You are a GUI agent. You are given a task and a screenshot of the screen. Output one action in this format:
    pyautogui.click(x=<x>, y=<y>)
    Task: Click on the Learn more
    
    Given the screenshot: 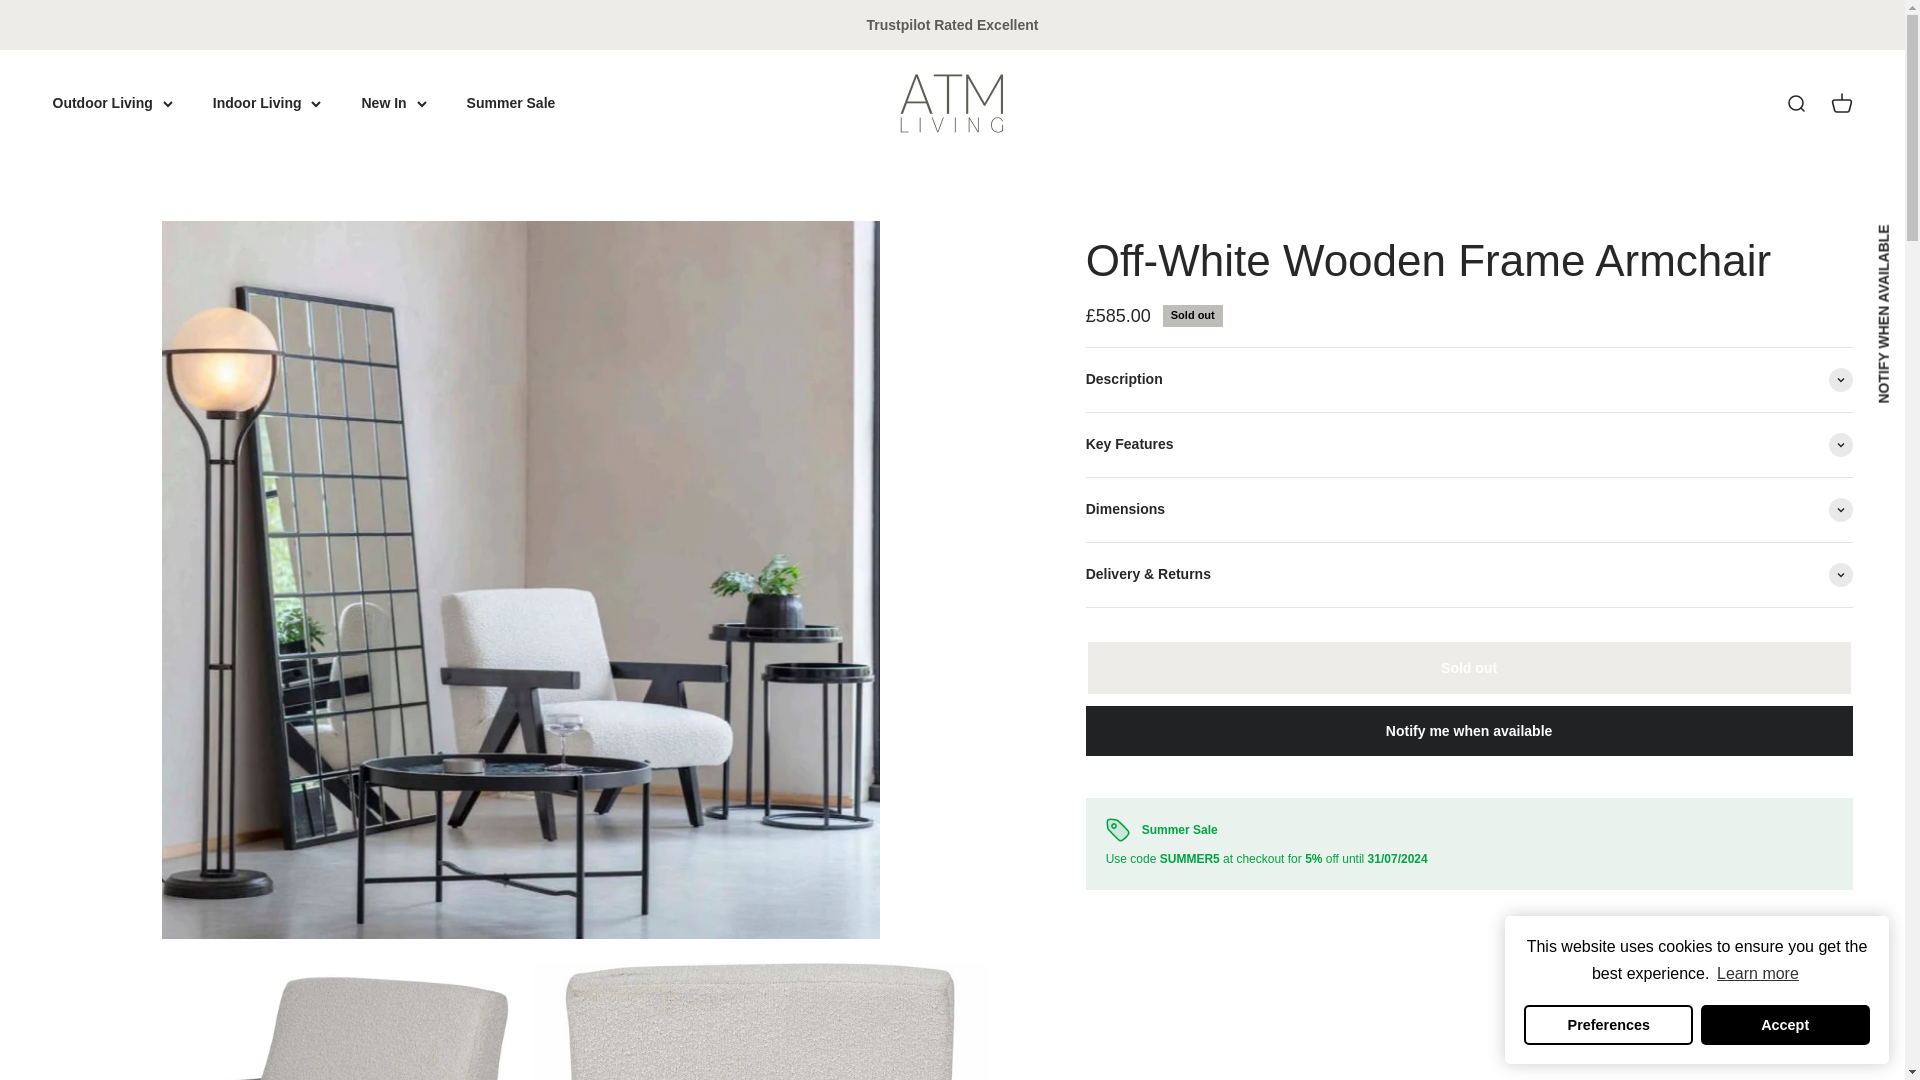 What is the action you would take?
    pyautogui.click(x=1758, y=974)
    